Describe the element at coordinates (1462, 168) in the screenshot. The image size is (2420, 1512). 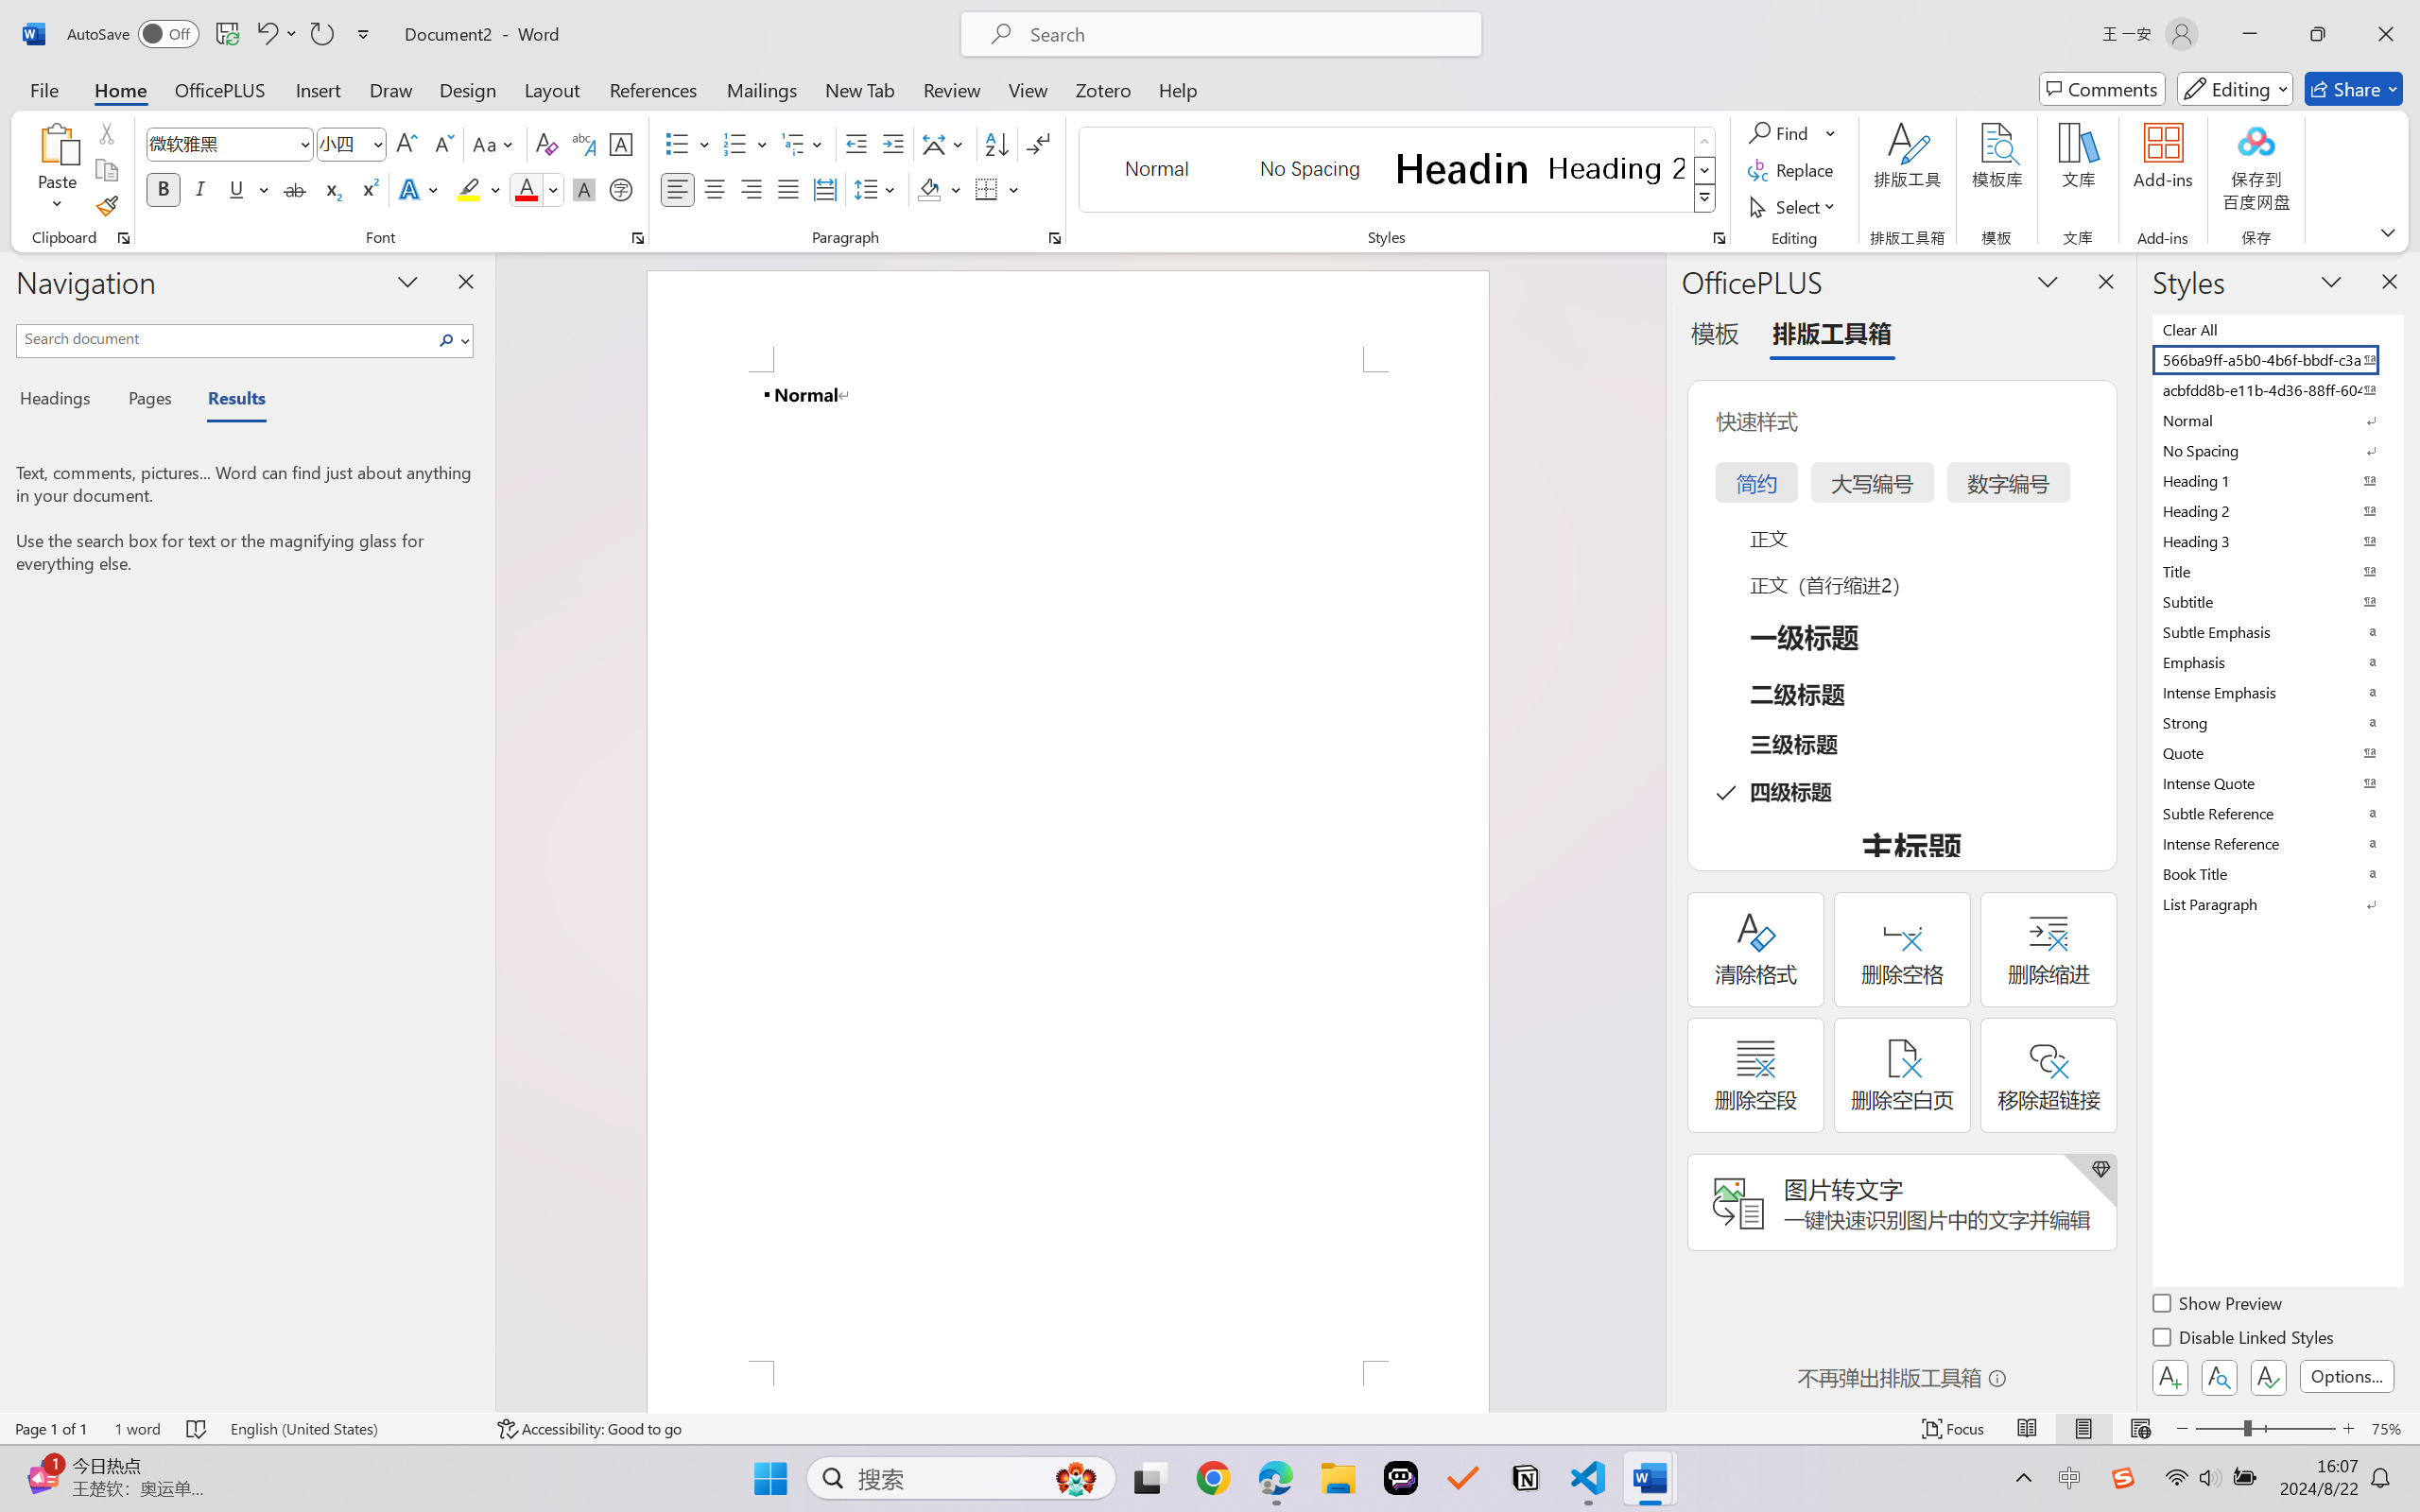
I see `Heading 1` at that location.